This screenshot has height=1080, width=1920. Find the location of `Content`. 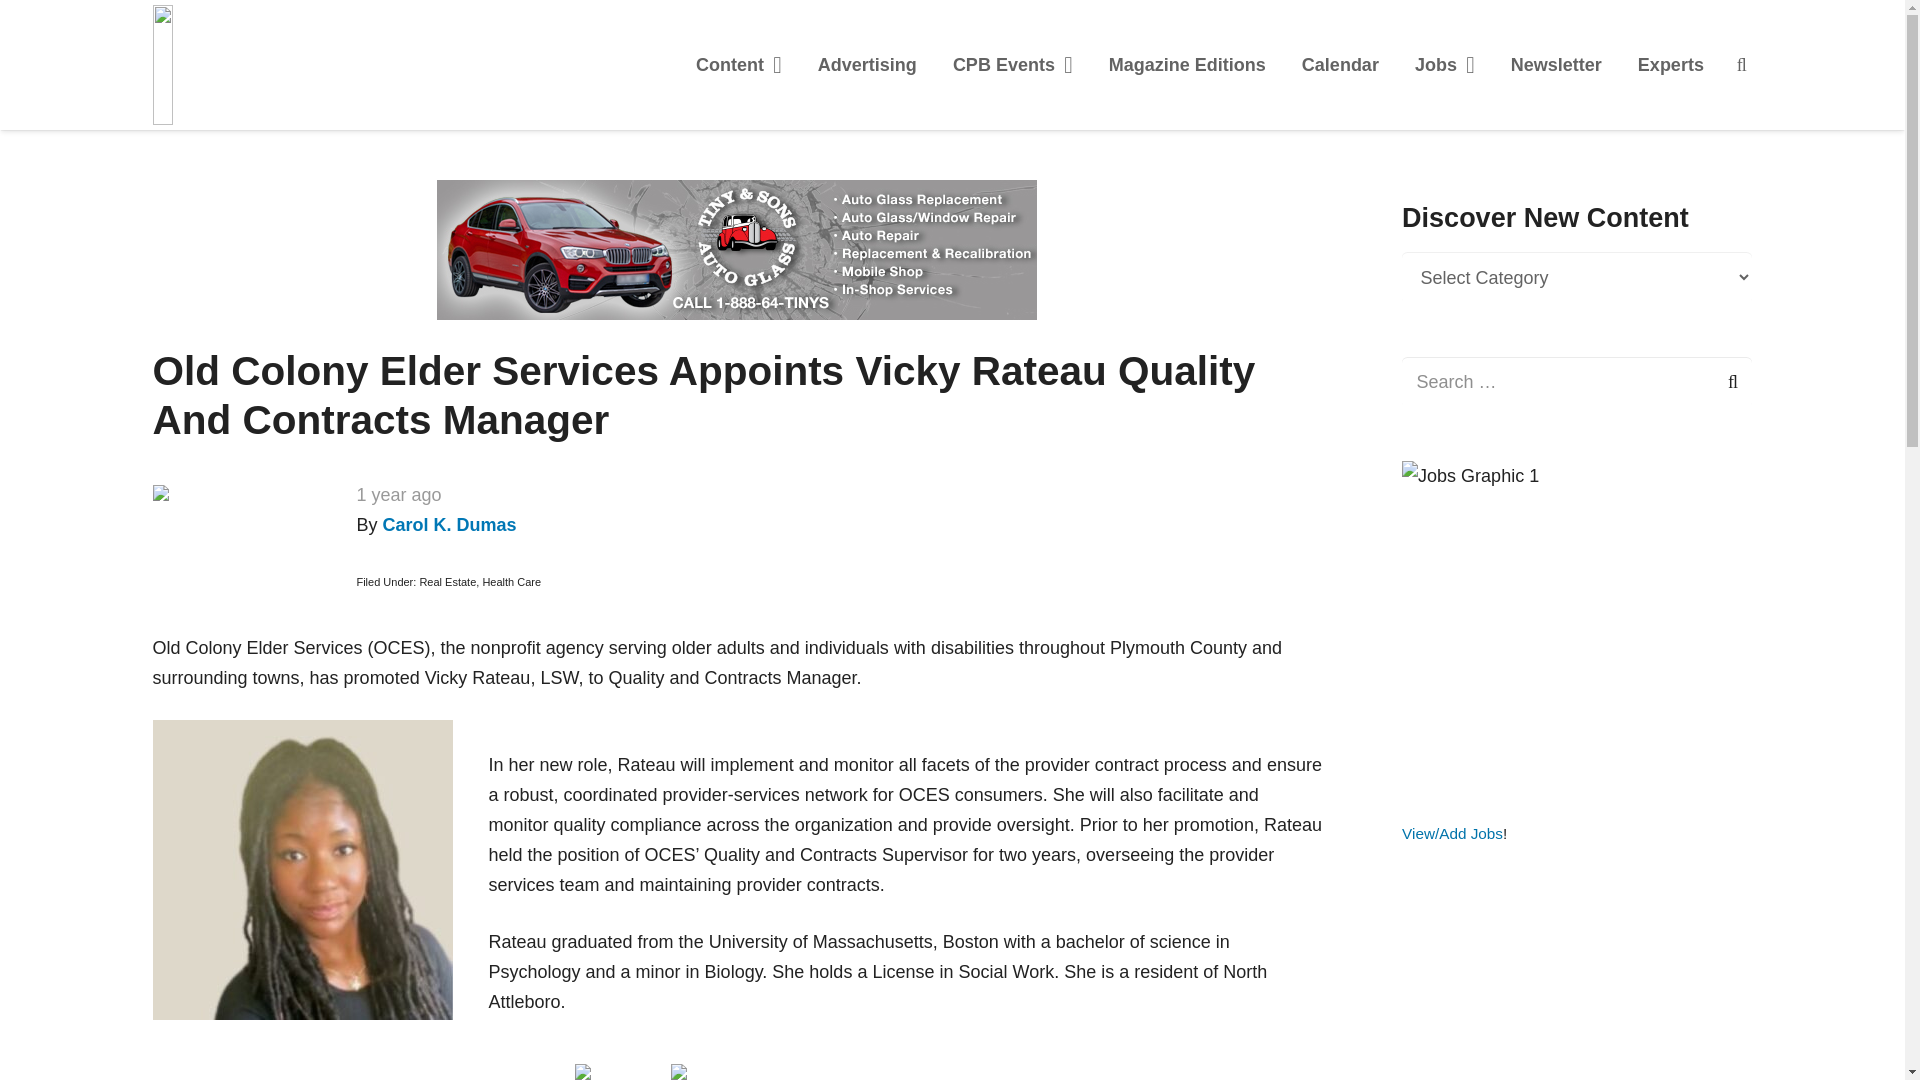

Content is located at coordinates (738, 64).